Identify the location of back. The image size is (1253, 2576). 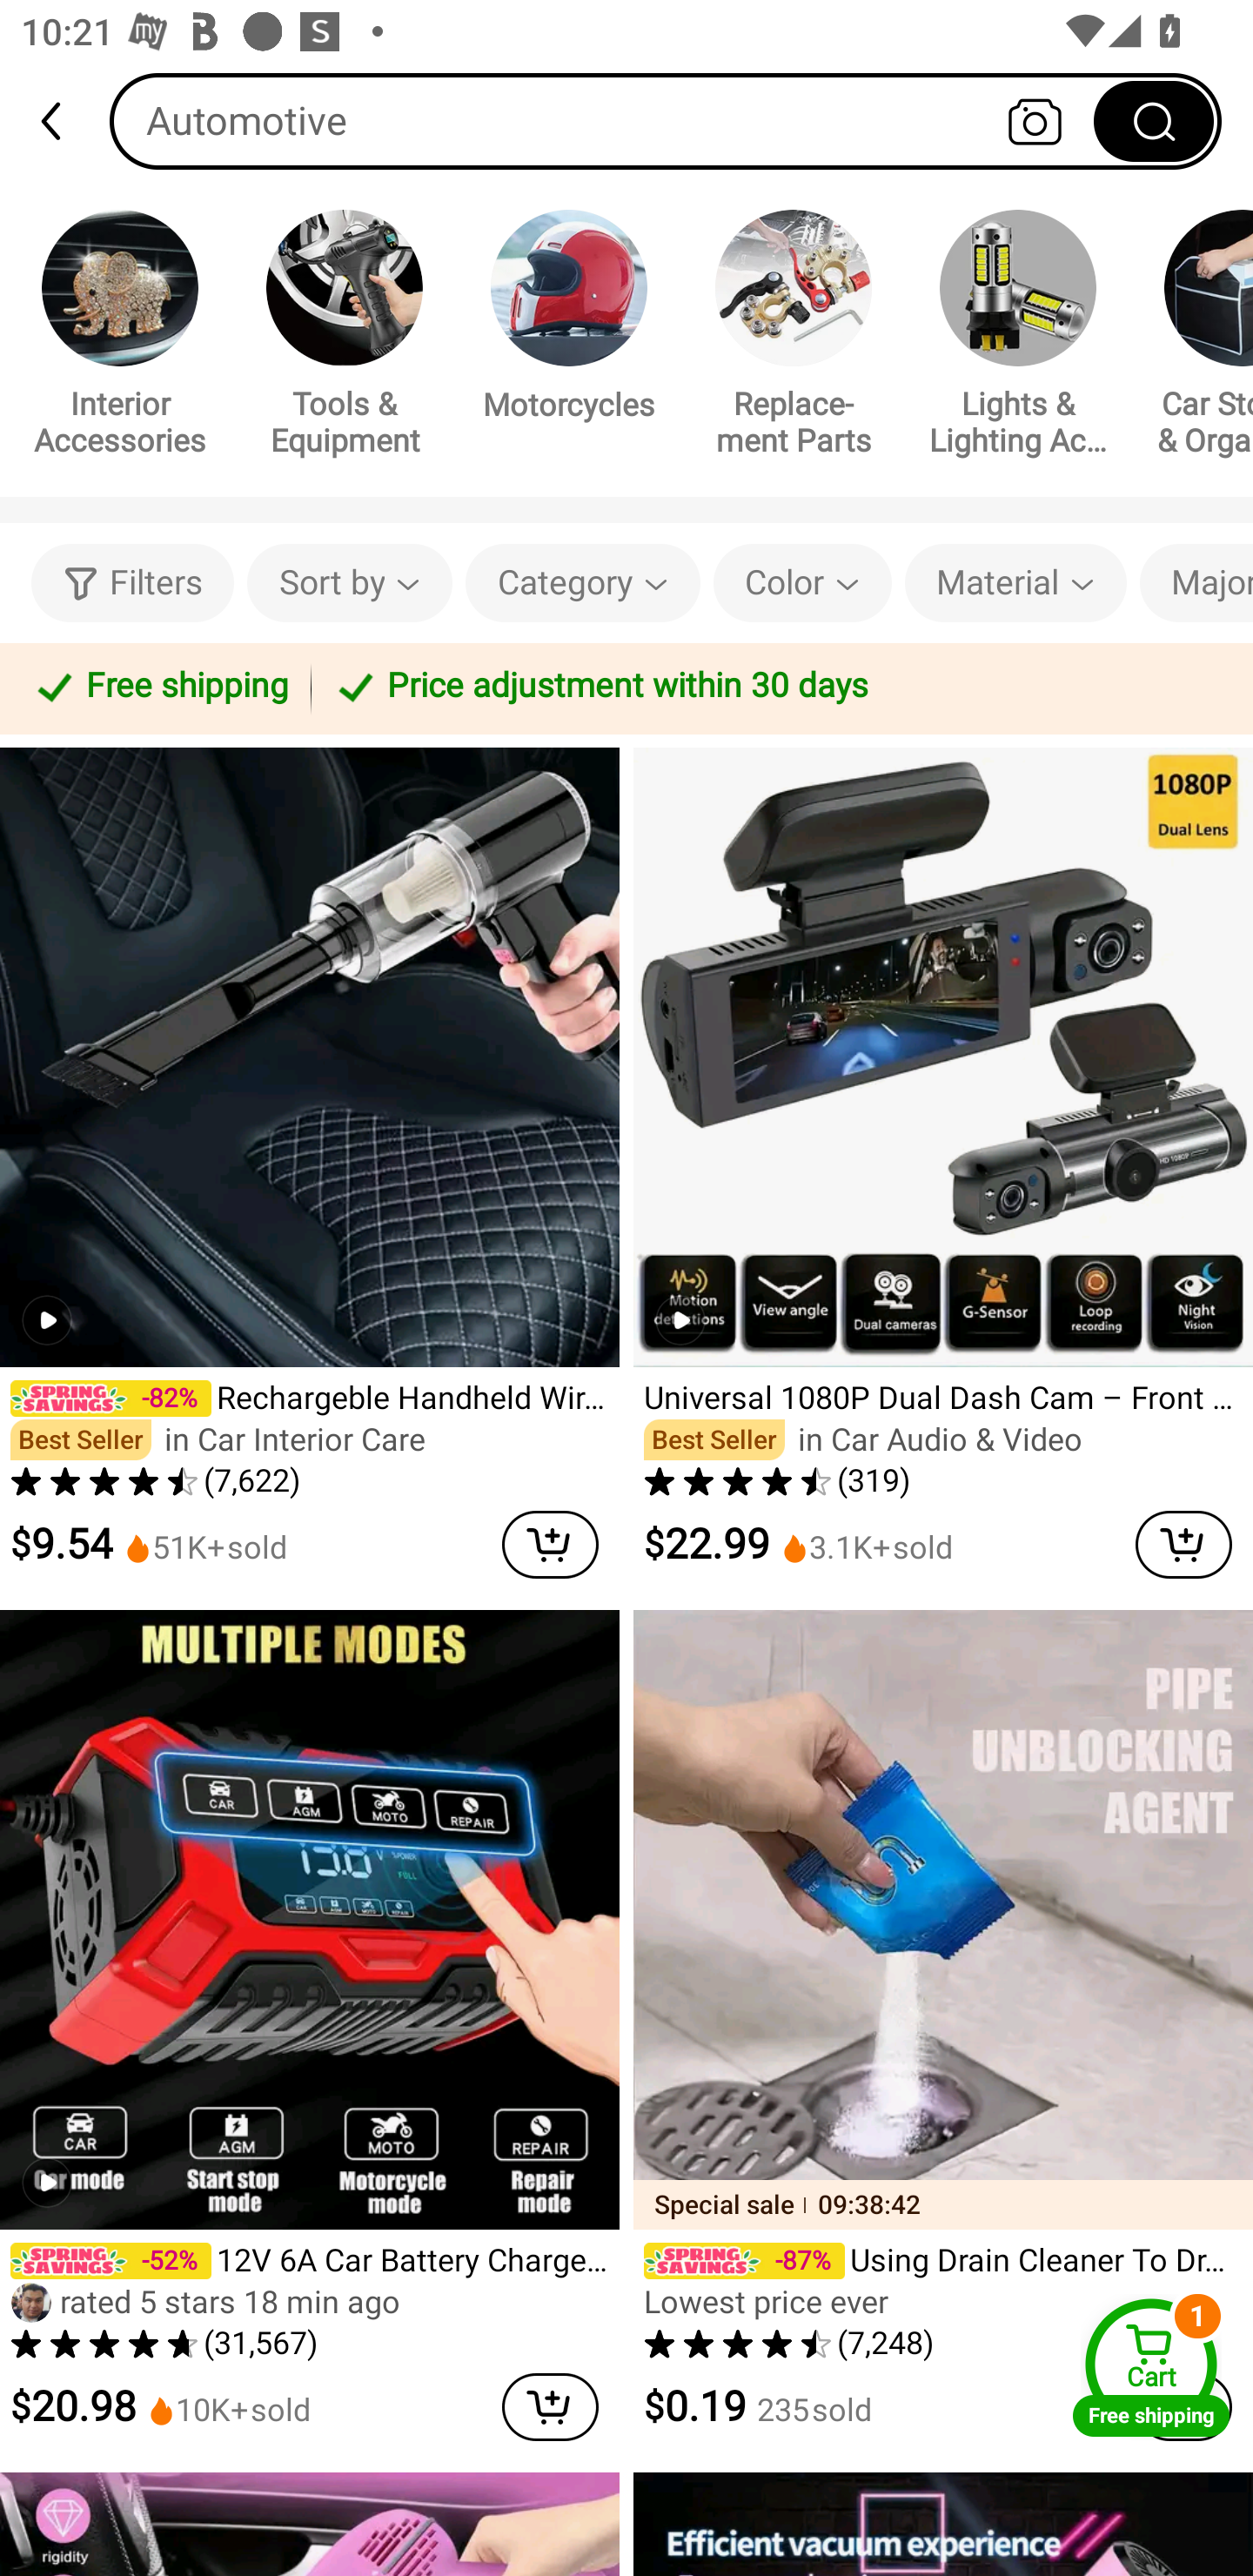
(64, 121).